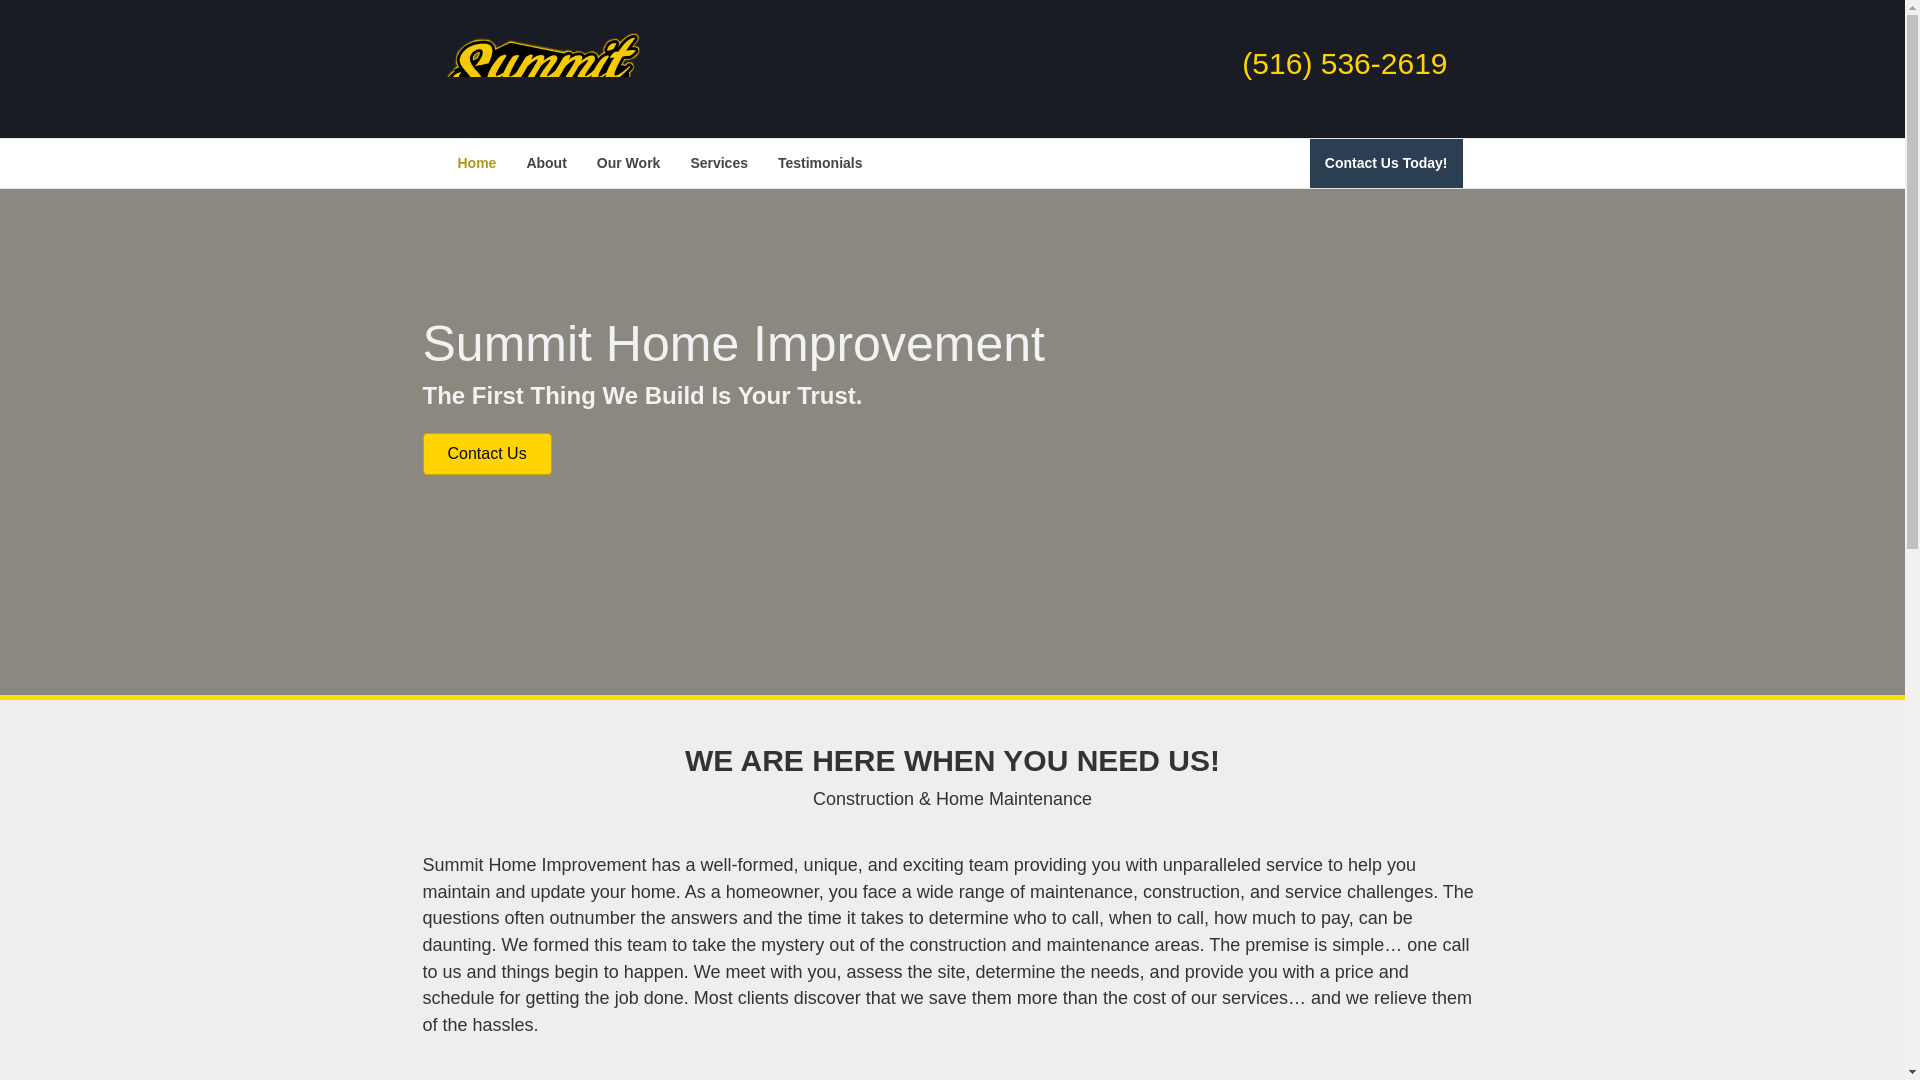 This screenshot has height=1080, width=1920. Describe the element at coordinates (486, 454) in the screenshot. I see `Contact Us` at that location.